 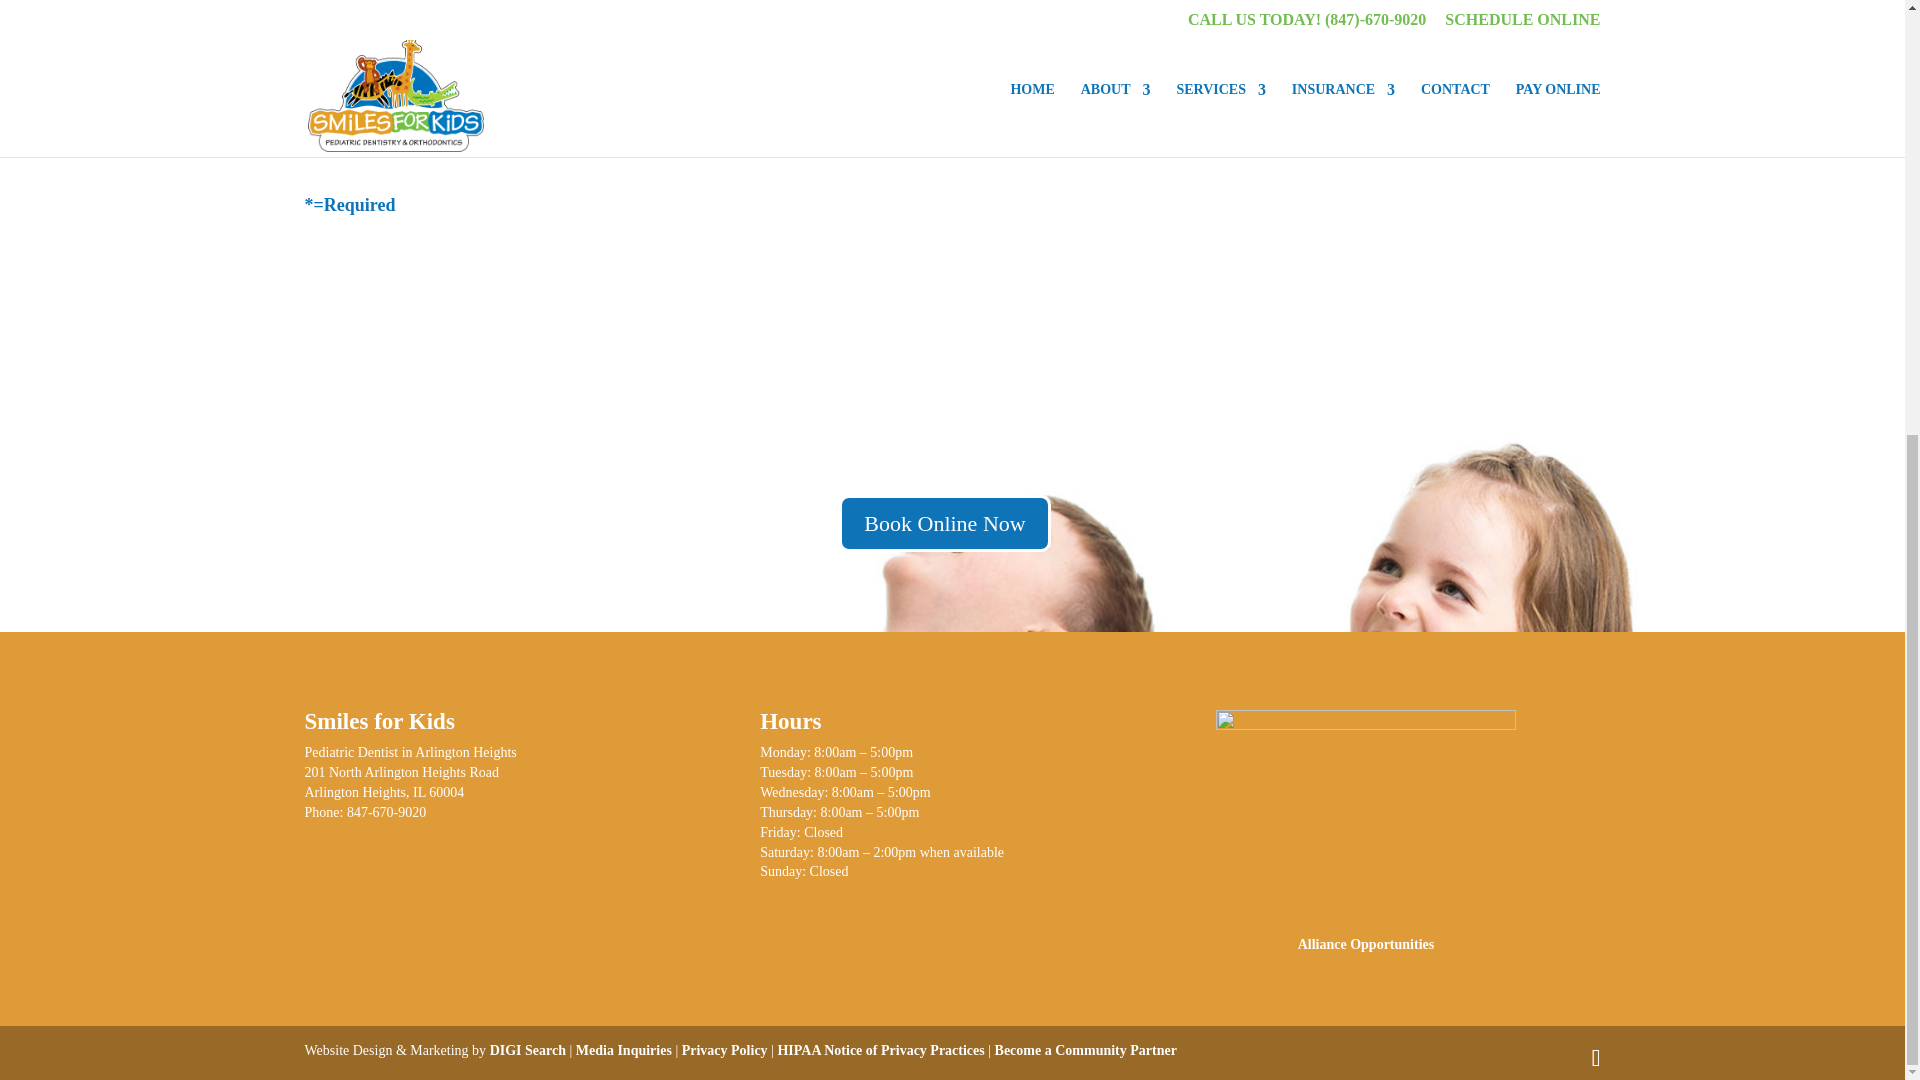 What do you see at coordinates (1366, 944) in the screenshot?
I see `Alliance Opportunities` at bounding box center [1366, 944].